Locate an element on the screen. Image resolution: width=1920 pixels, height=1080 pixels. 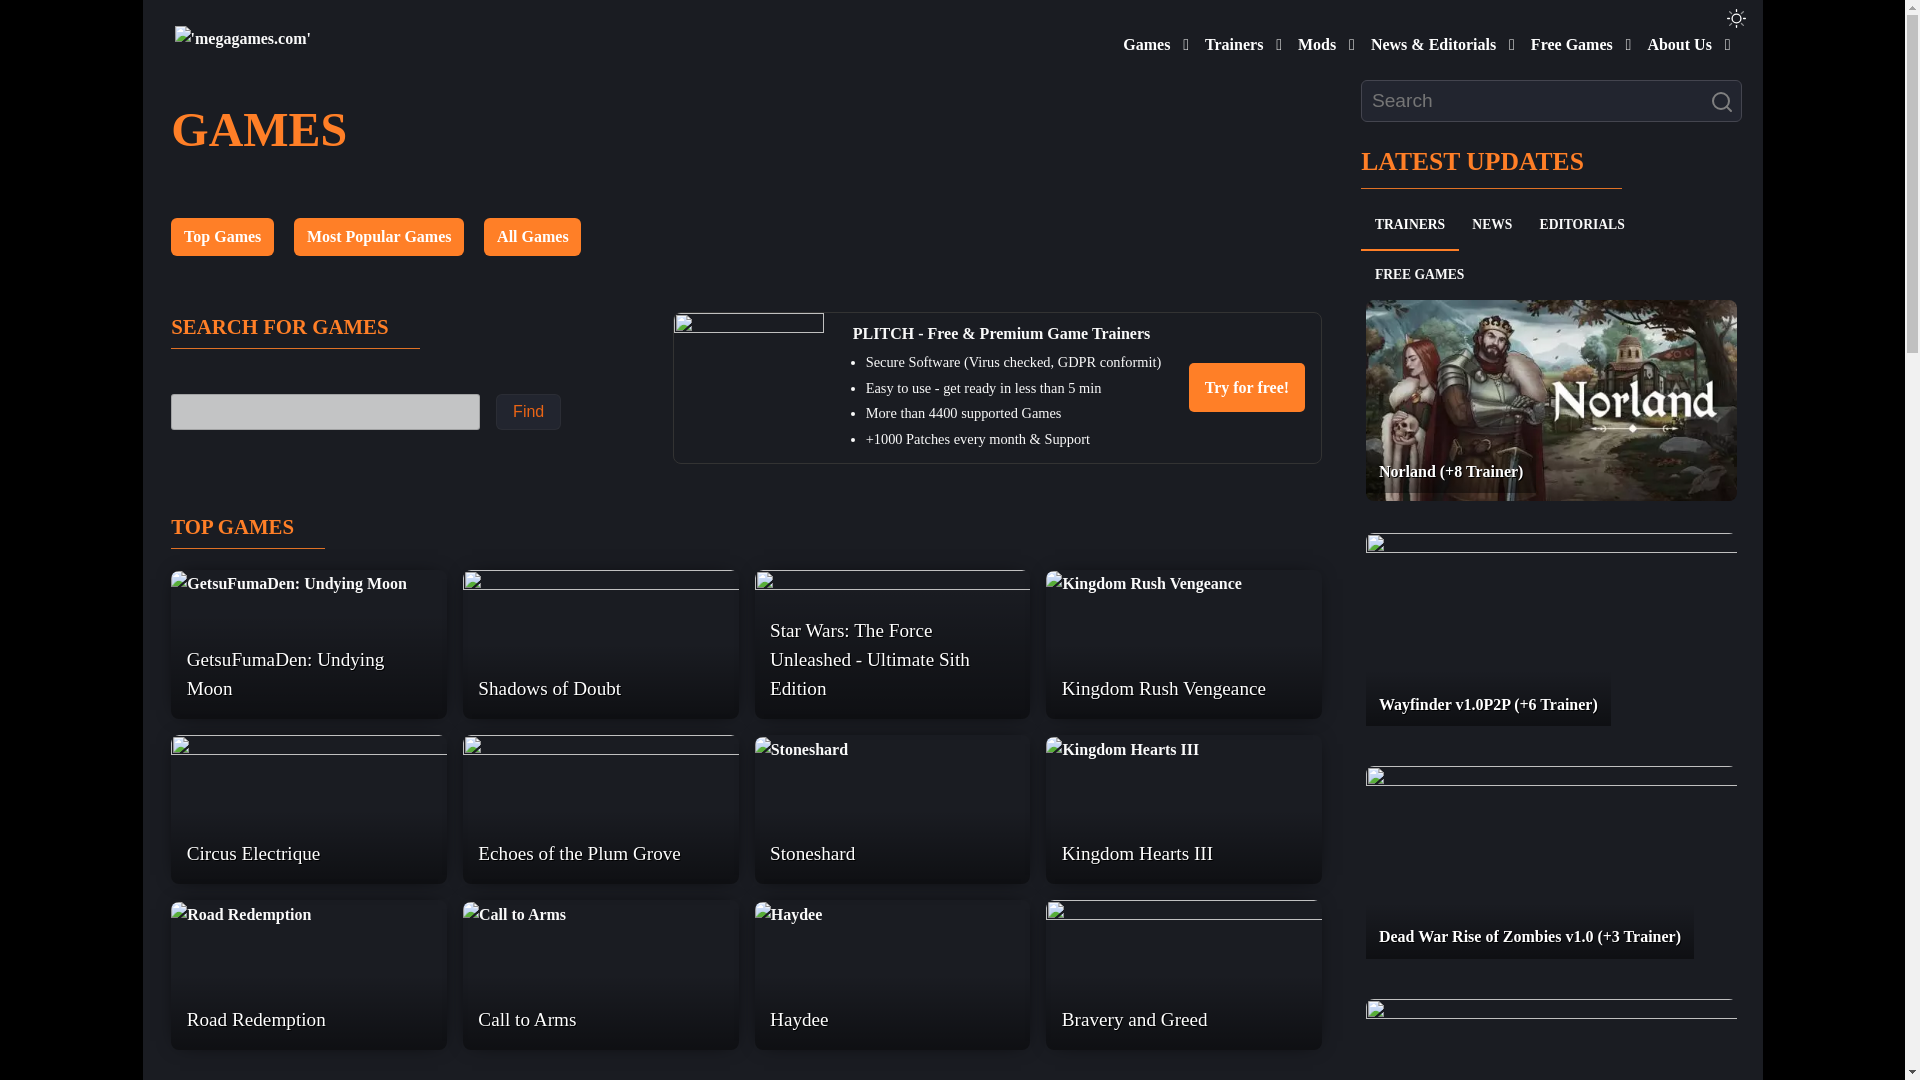
Stoneshard is located at coordinates (801, 749).